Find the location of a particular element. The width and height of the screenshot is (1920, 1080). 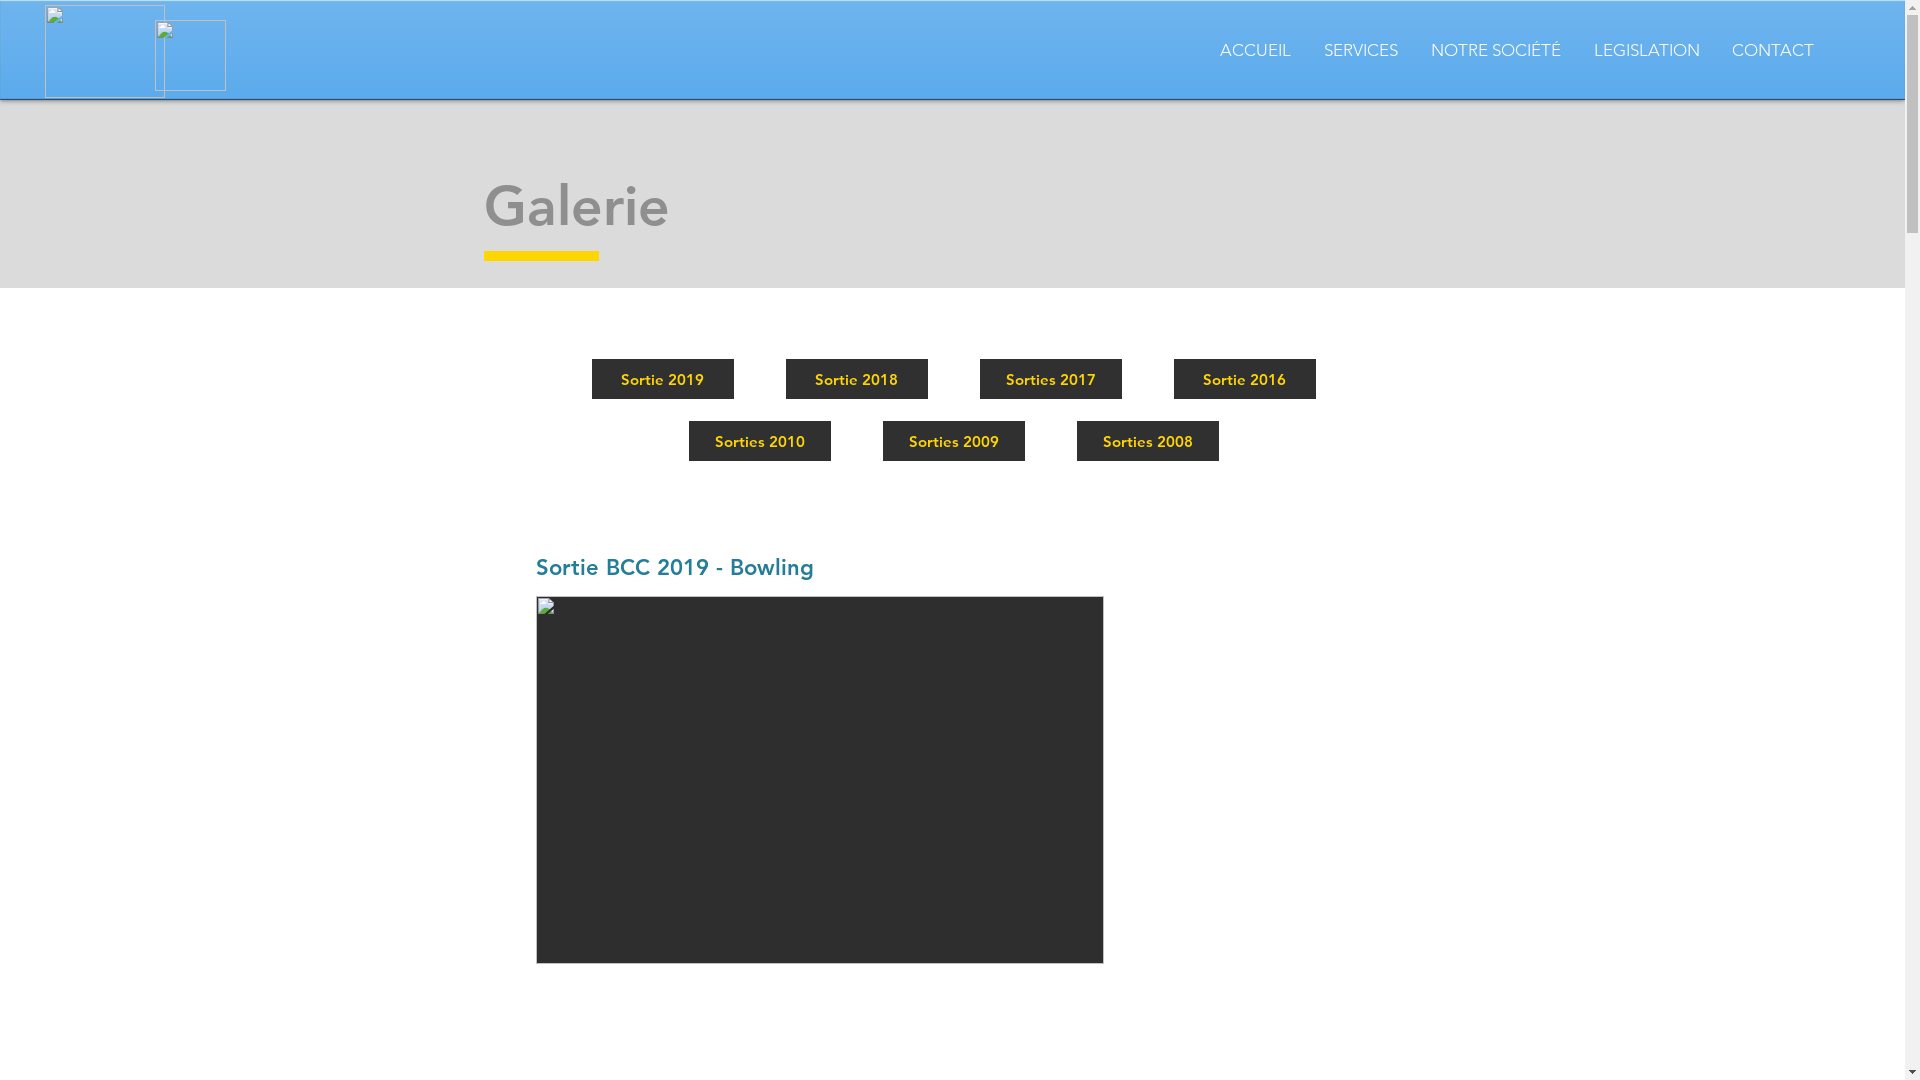

Sorties 2017 is located at coordinates (1050, 379).